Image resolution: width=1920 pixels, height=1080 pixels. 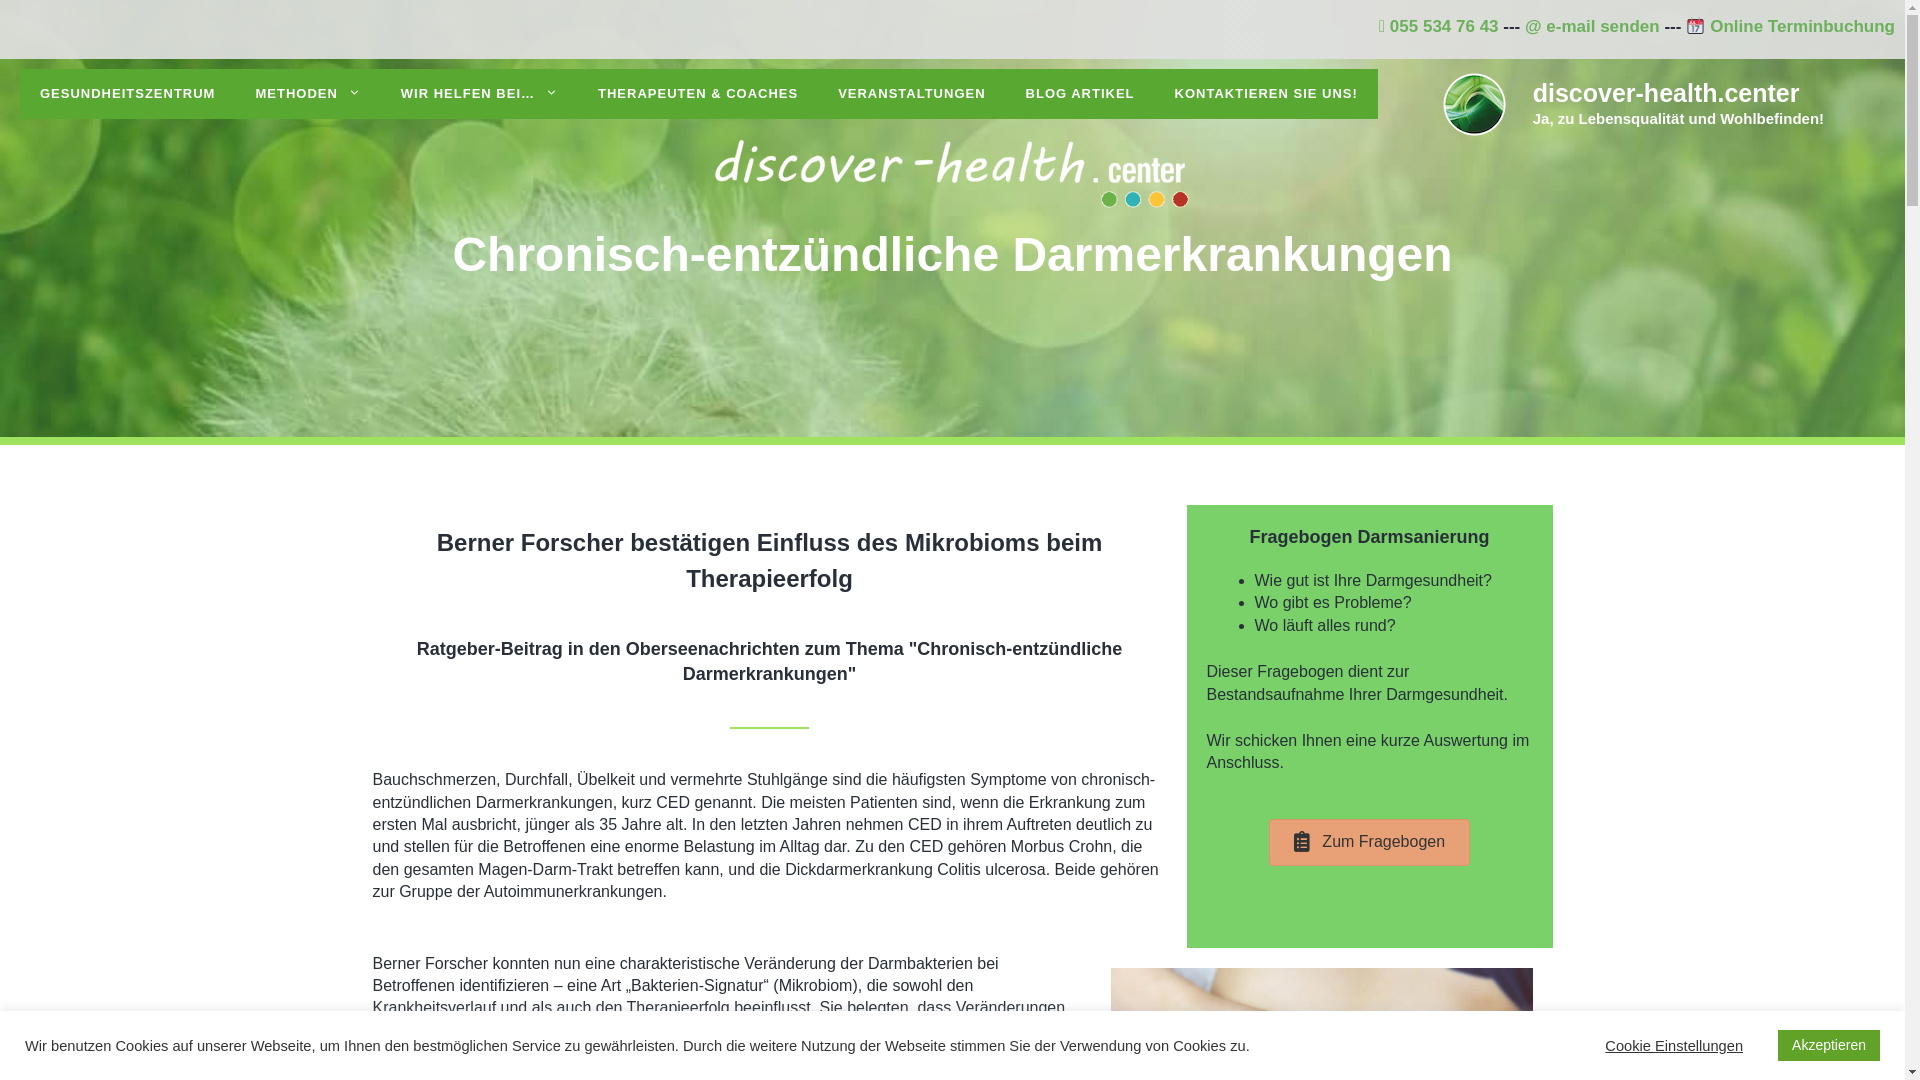 What do you see at coordinates (1266, 94) in the screenshot?
I see `KONTAKTIEREN SIE UNS!` at bounding box center [1266, 94].